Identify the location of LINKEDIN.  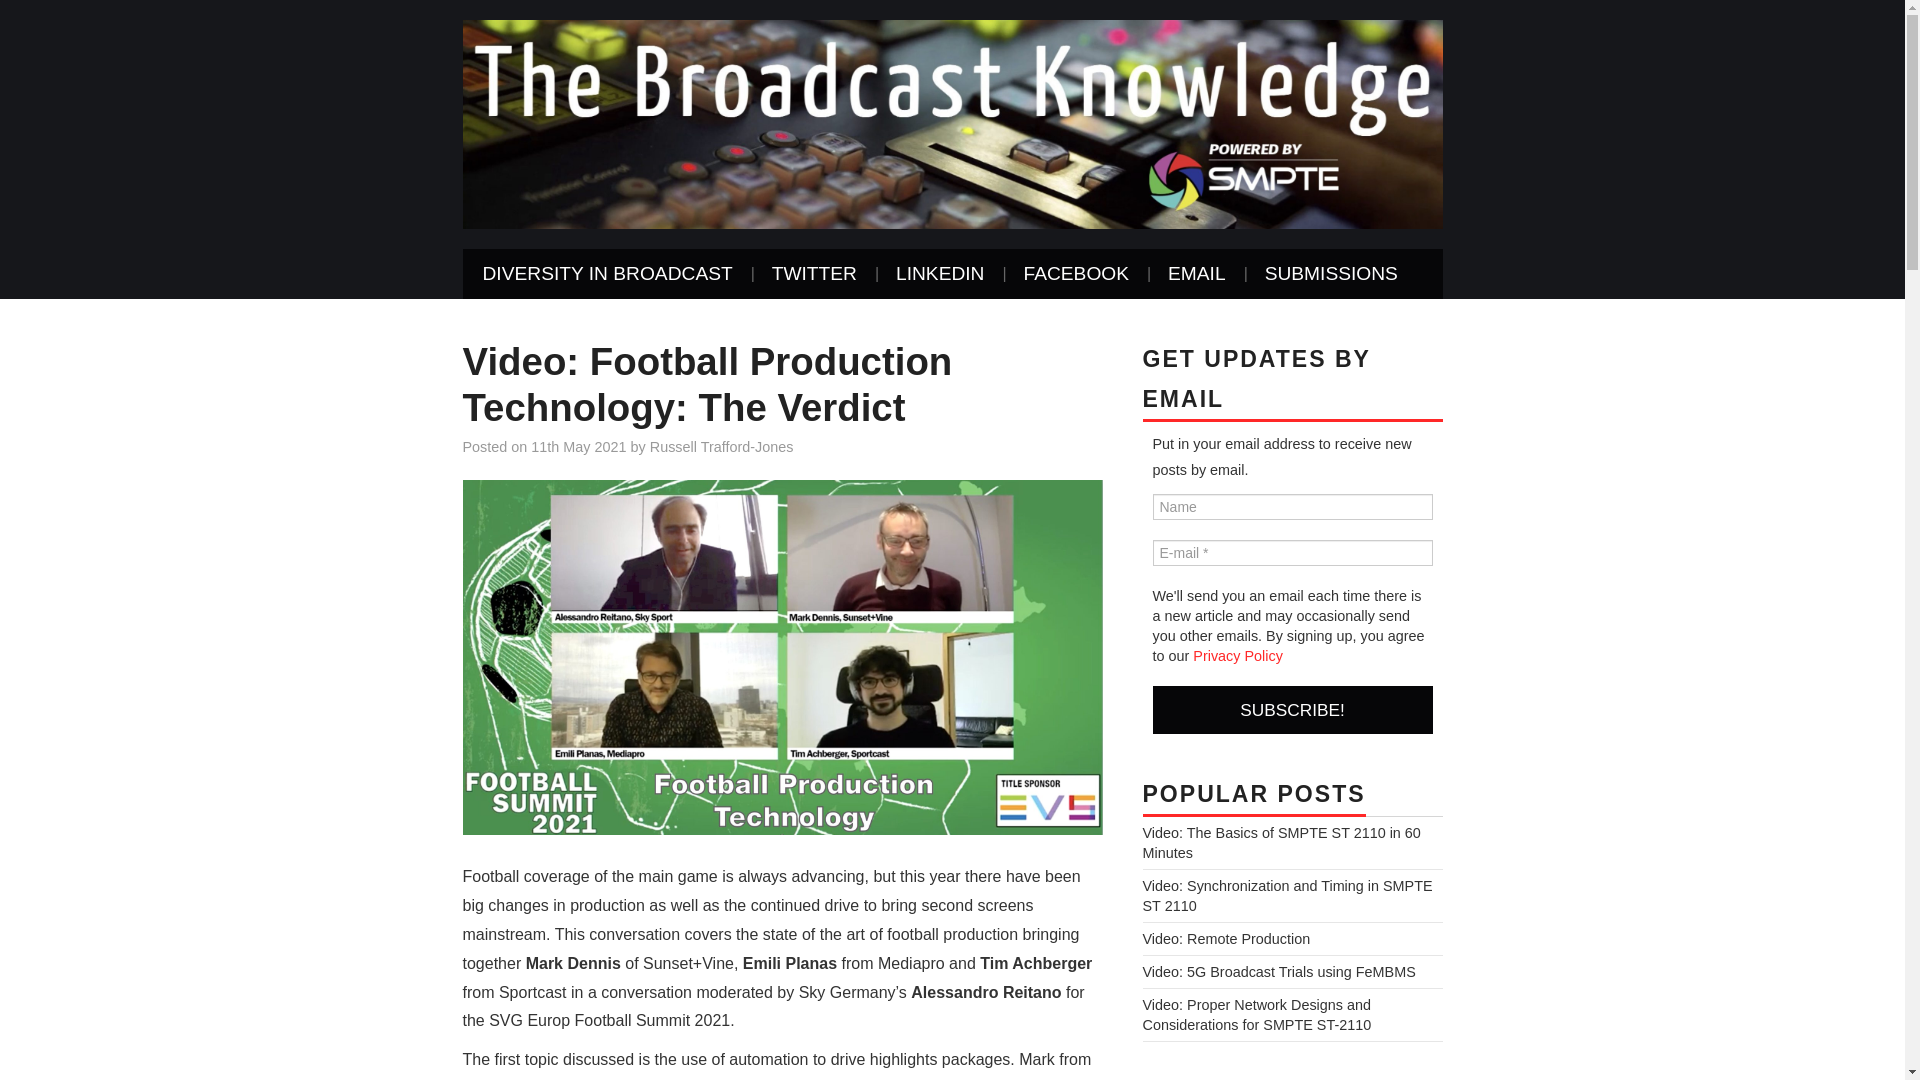
(940, 274).